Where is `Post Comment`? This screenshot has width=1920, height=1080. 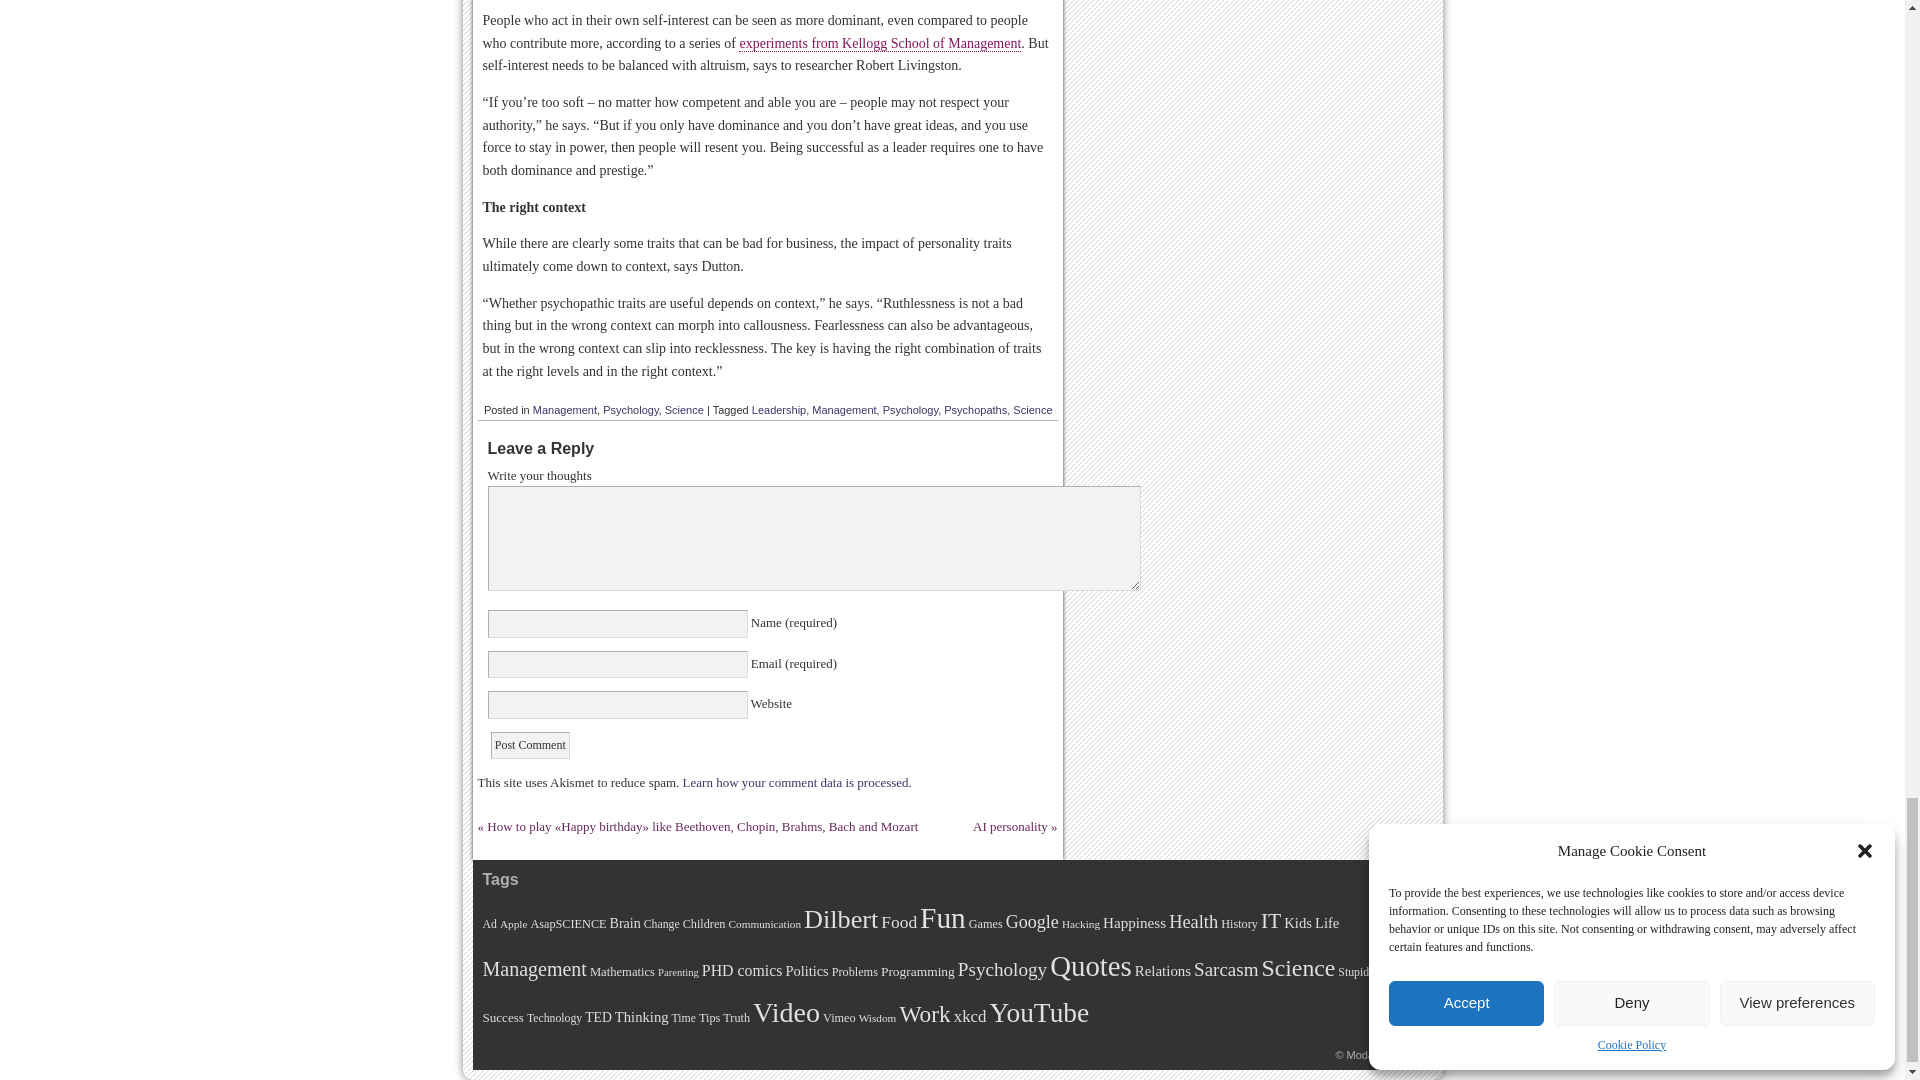
Post Comment is located at coordinates (530, 746).